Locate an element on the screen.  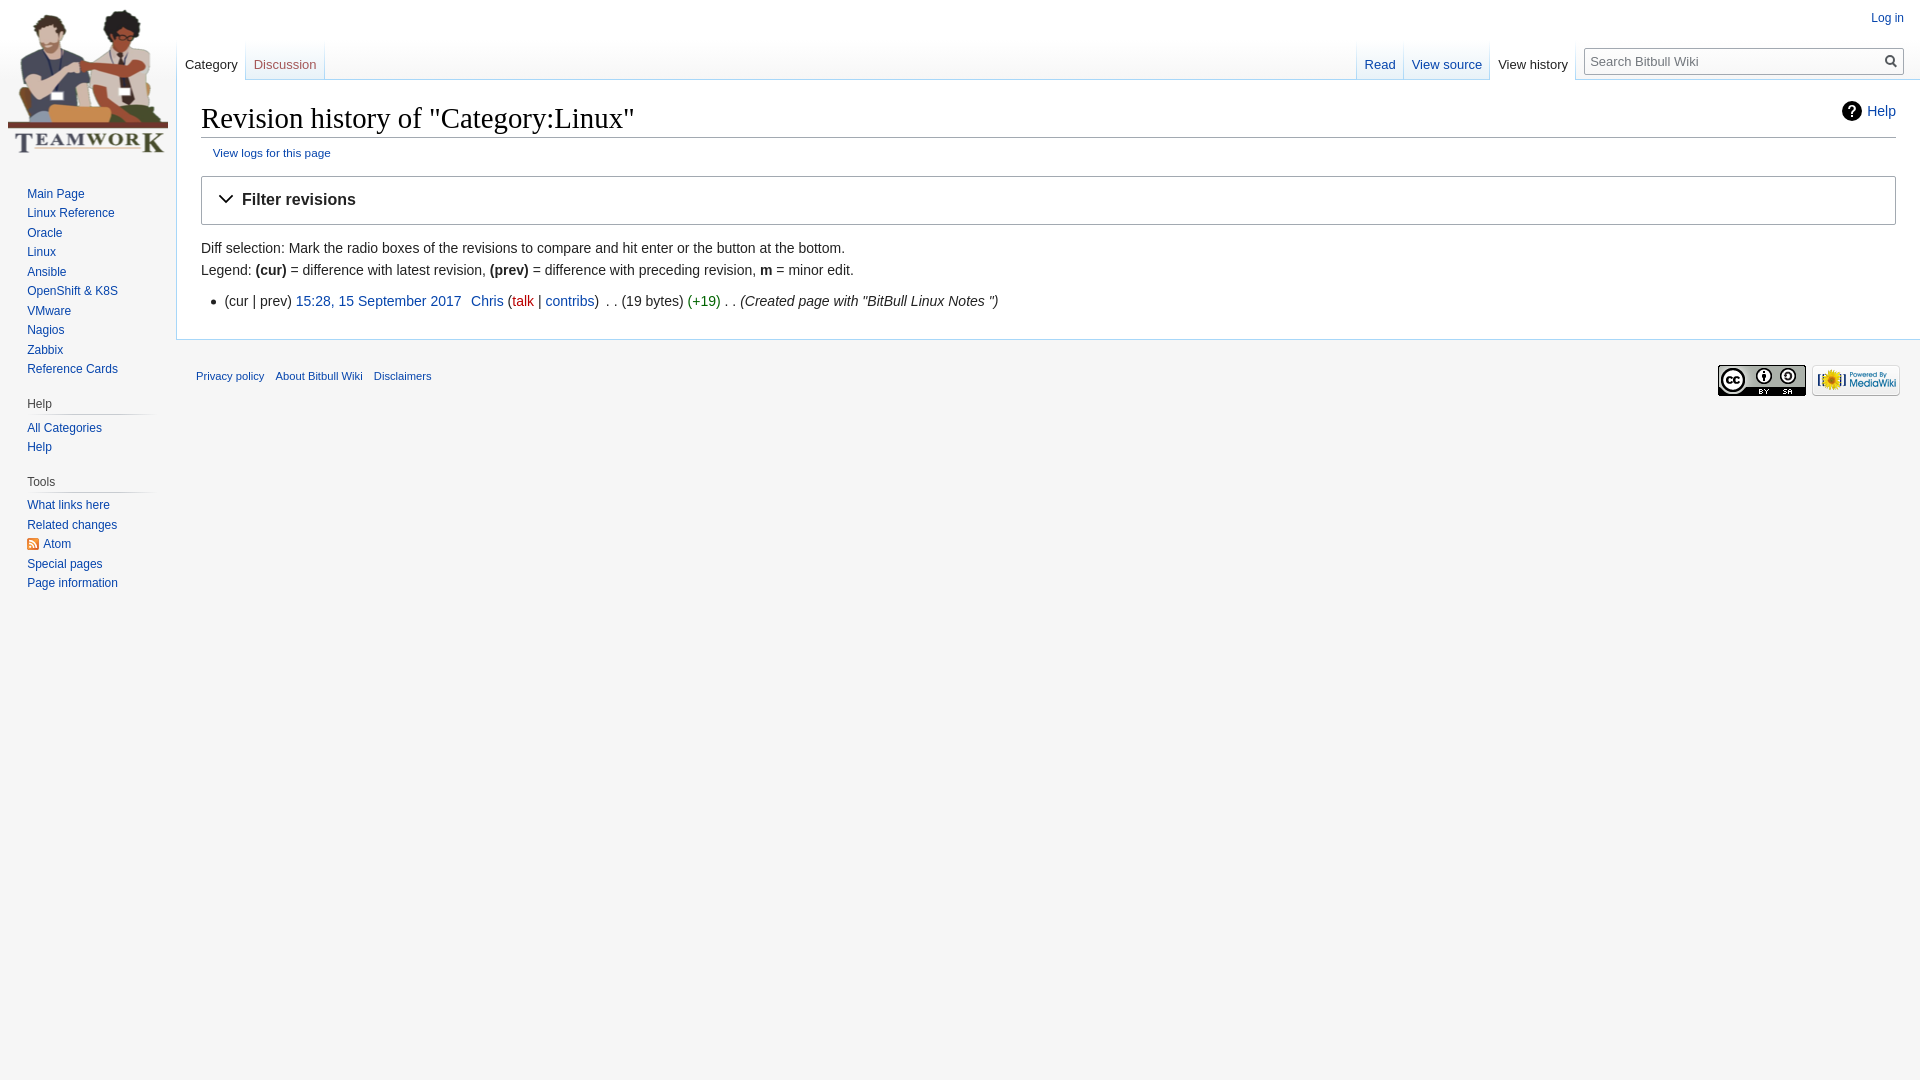
Visit the main page is located at coordinates (88, 80).